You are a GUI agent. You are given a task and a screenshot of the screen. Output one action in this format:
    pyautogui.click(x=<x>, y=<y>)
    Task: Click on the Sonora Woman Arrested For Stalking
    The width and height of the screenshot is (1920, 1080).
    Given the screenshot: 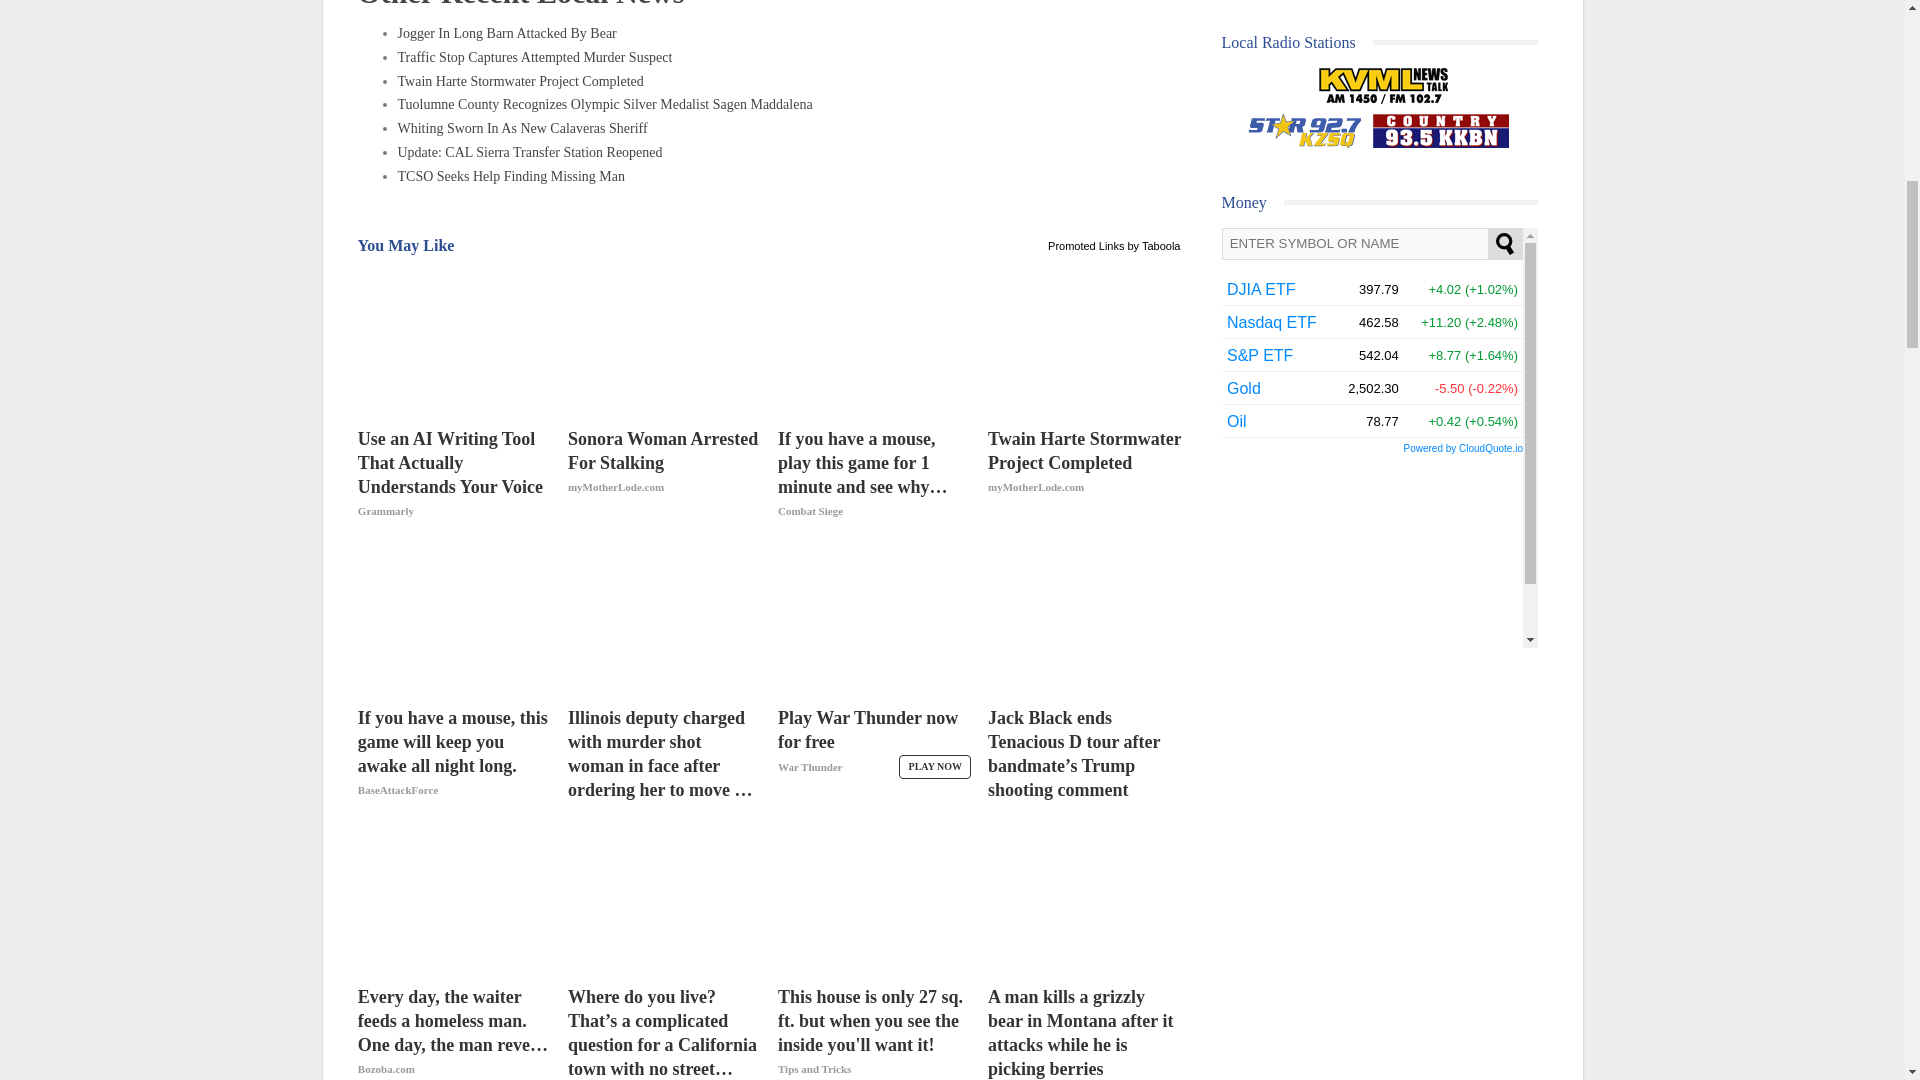 What is the action you would take?
    pyautogui.click(x=664, y=474)
    